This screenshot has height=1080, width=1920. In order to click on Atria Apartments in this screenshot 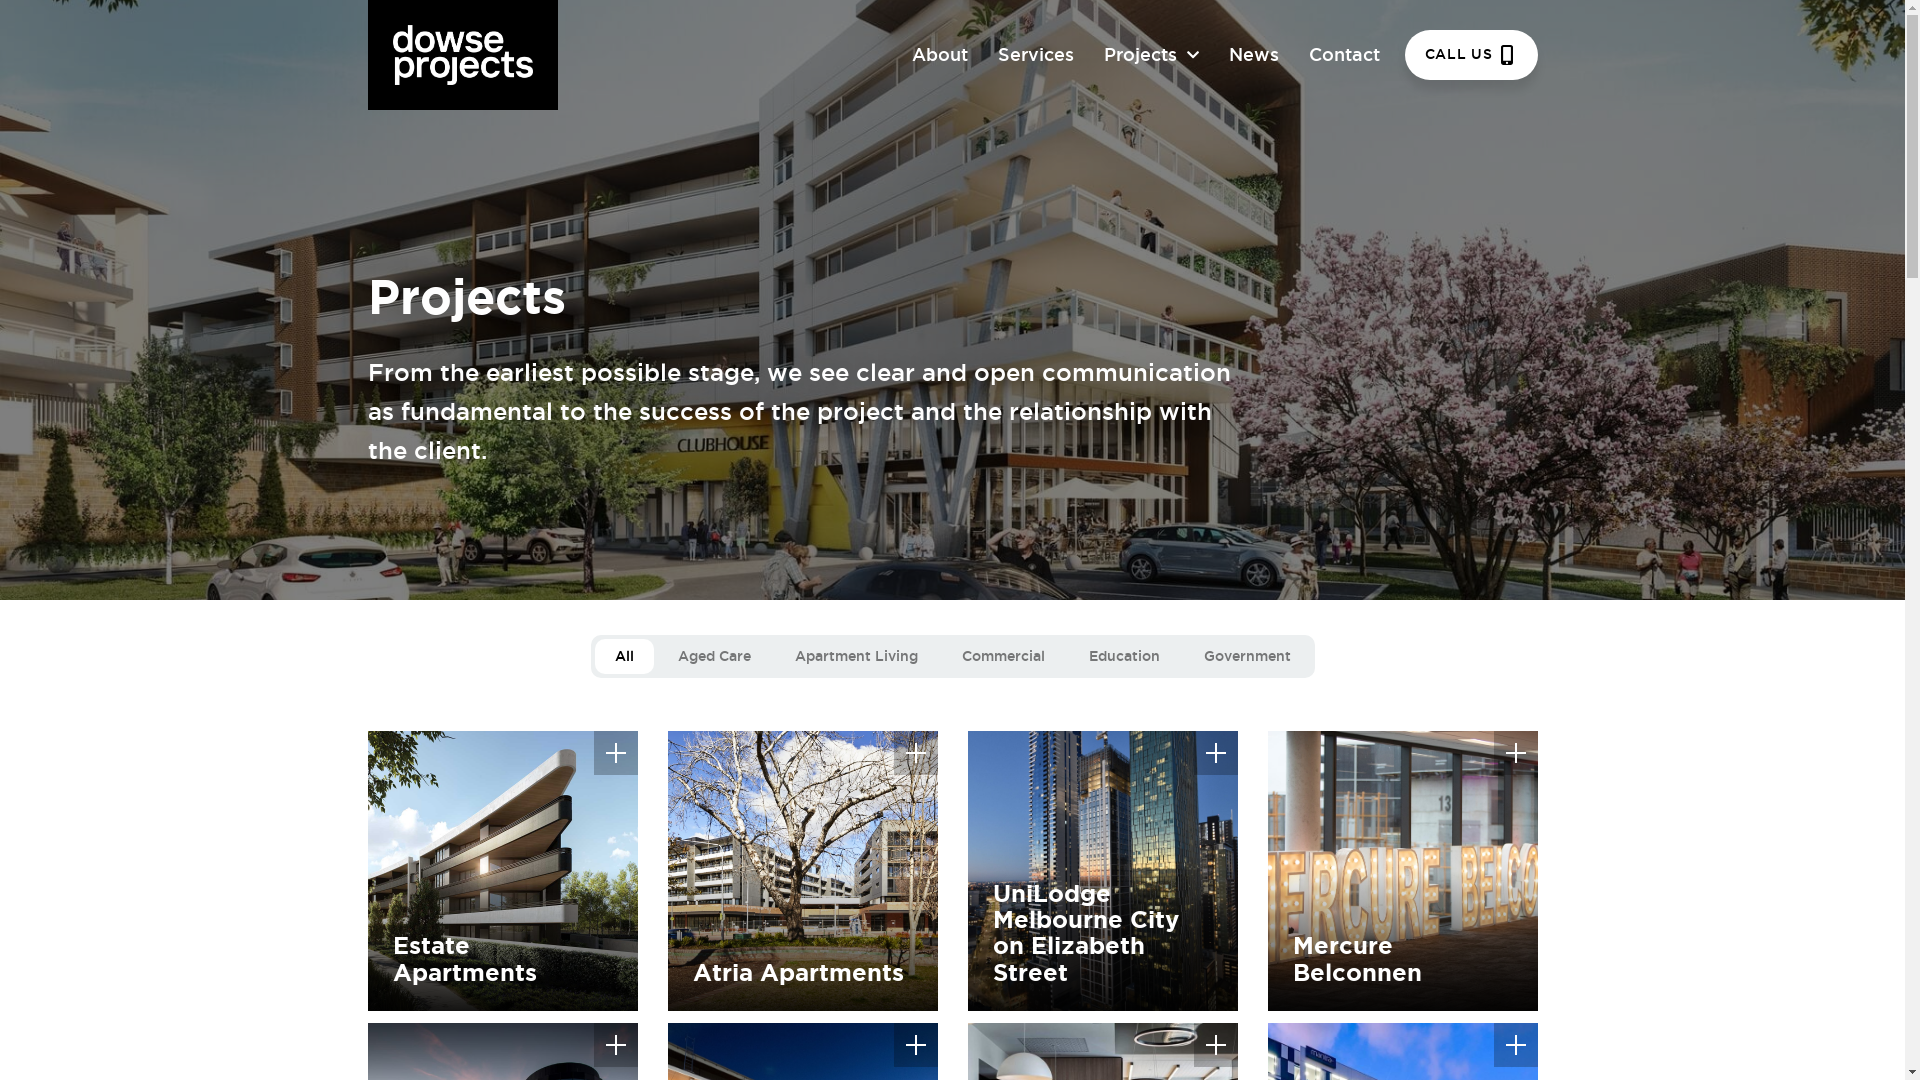, I will do `click(803, 871)`.